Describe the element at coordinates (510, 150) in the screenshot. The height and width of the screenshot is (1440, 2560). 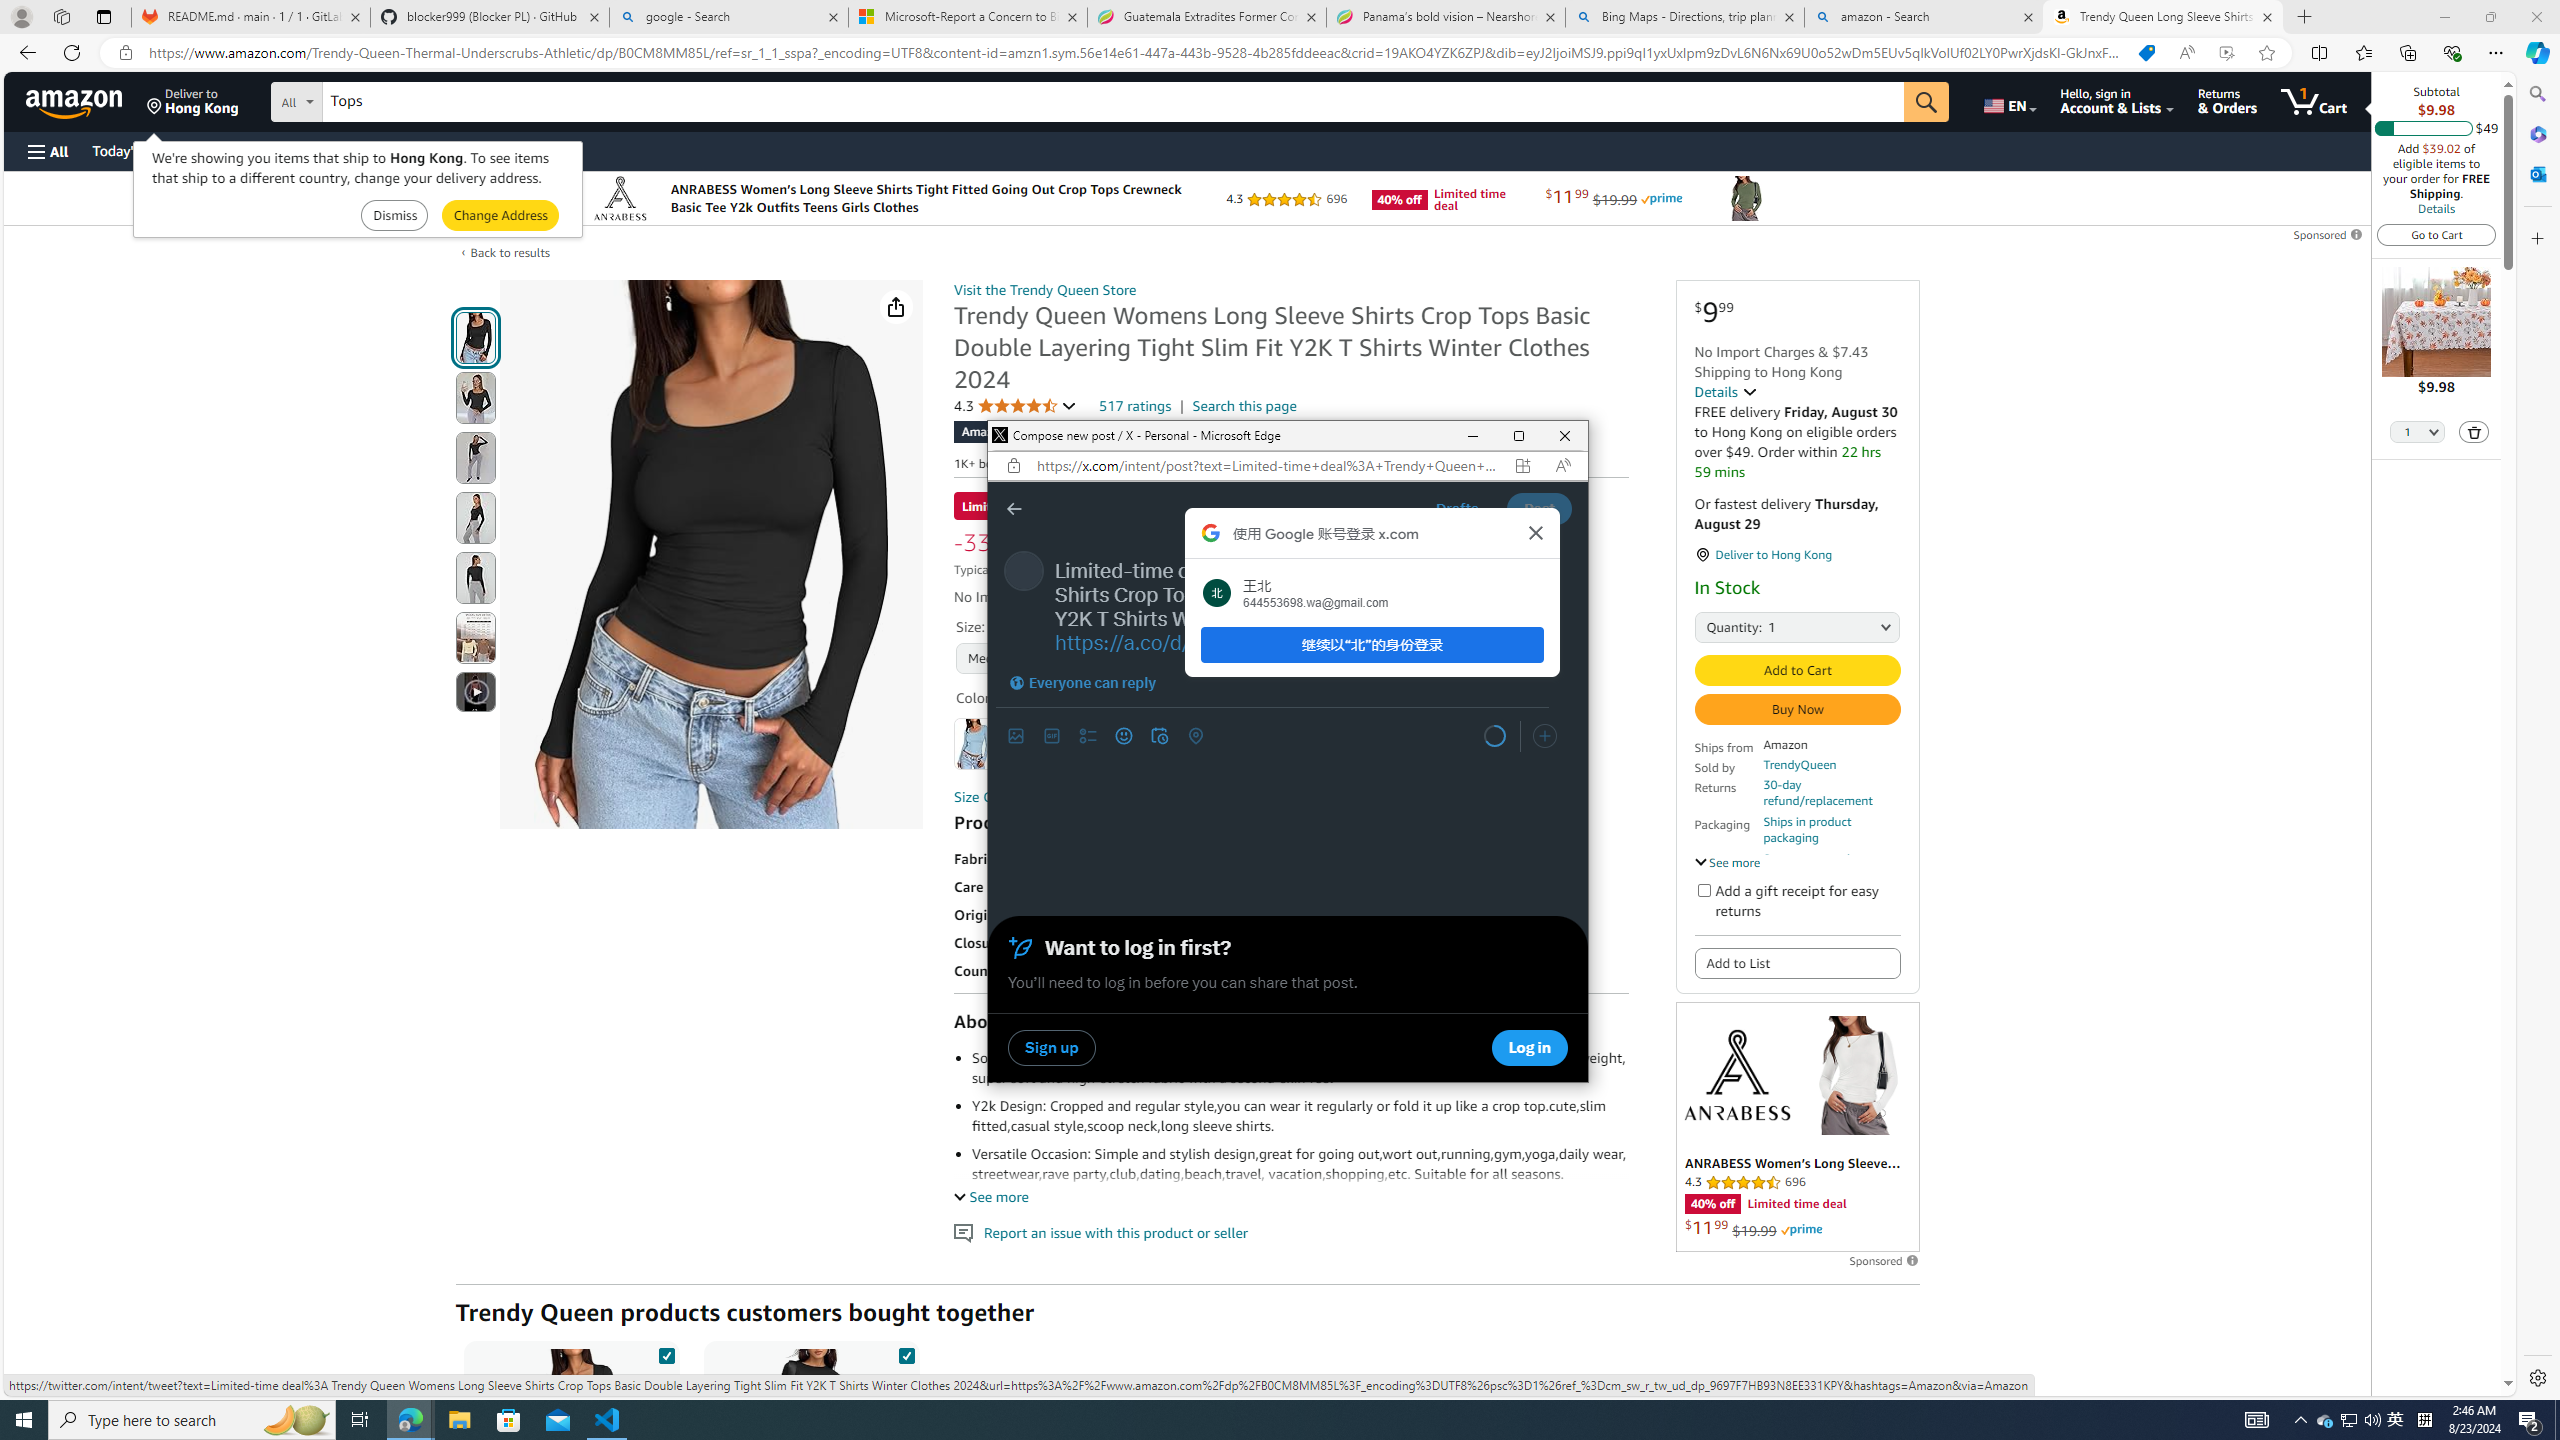
I see `Sell` at that location.